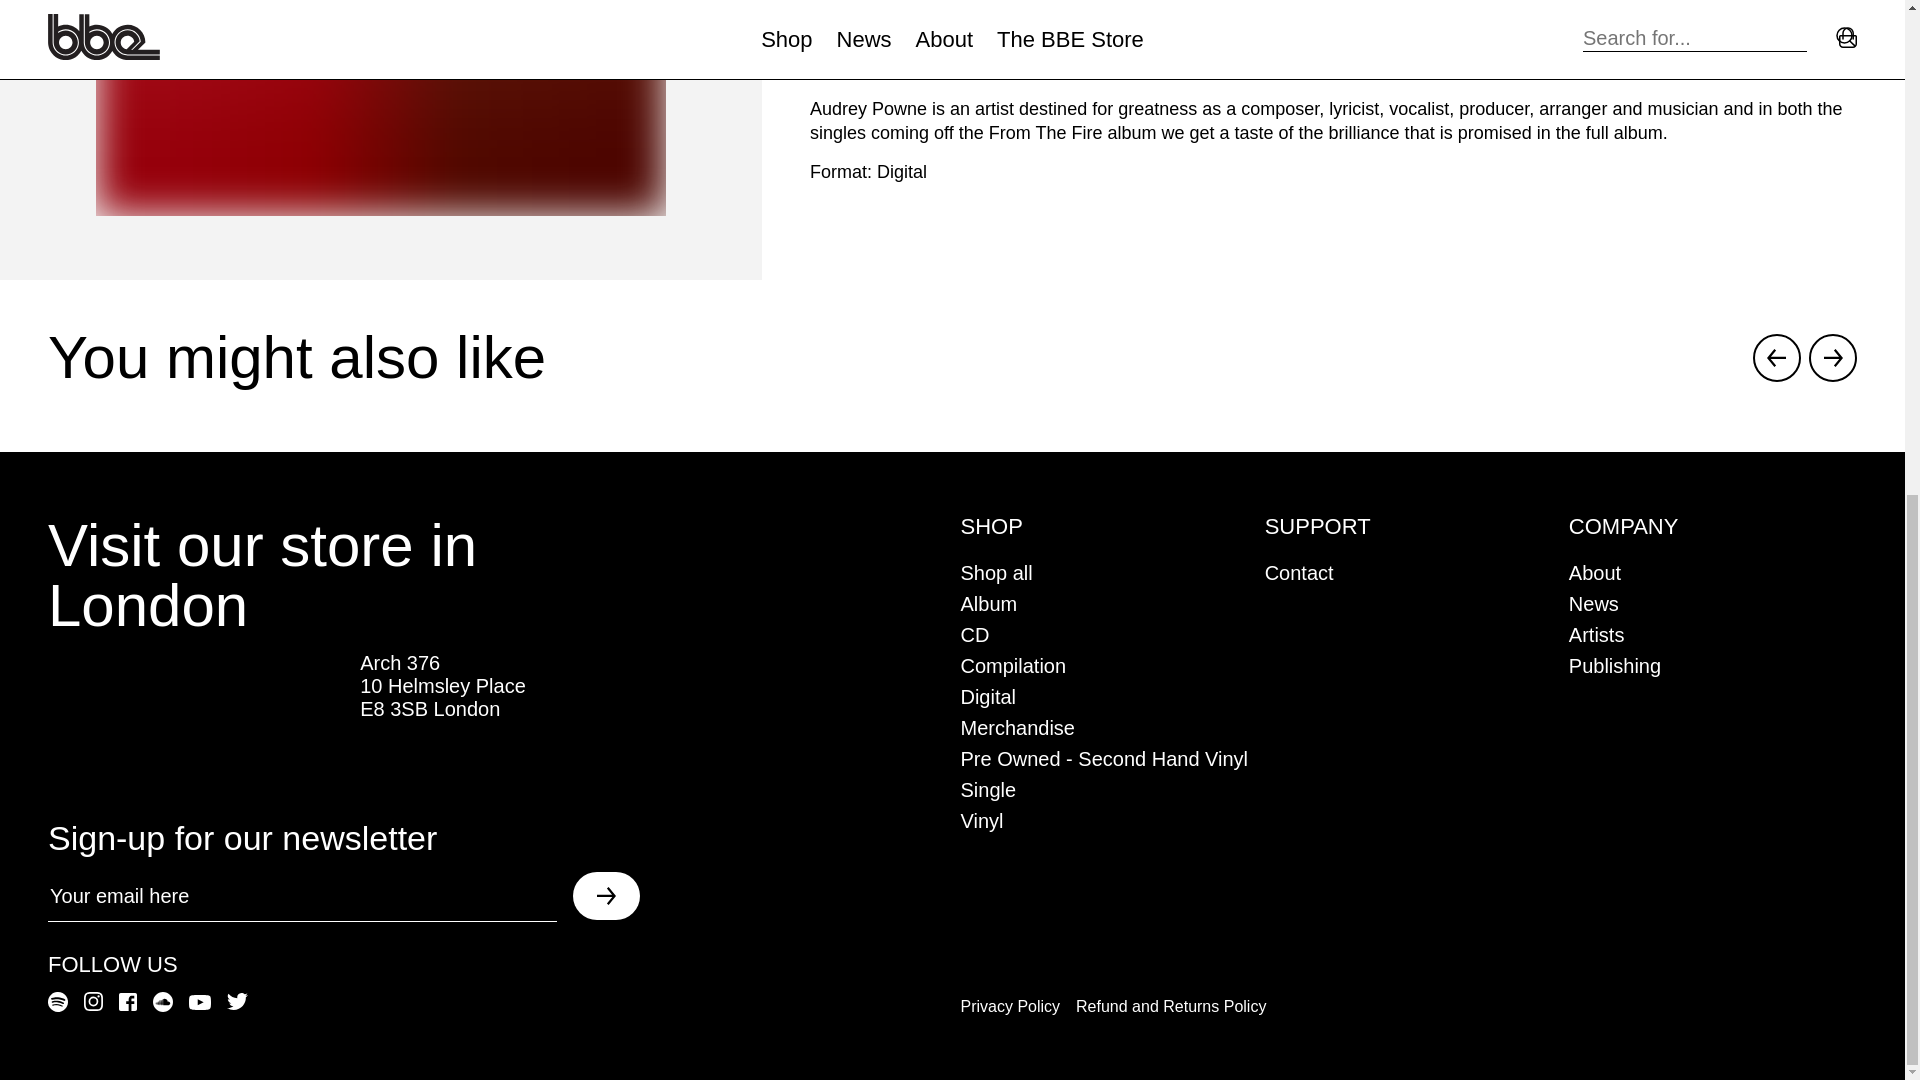  Describe the element at coordinates (1614, 666) in the screenshot. I see `Publishing` at that location.